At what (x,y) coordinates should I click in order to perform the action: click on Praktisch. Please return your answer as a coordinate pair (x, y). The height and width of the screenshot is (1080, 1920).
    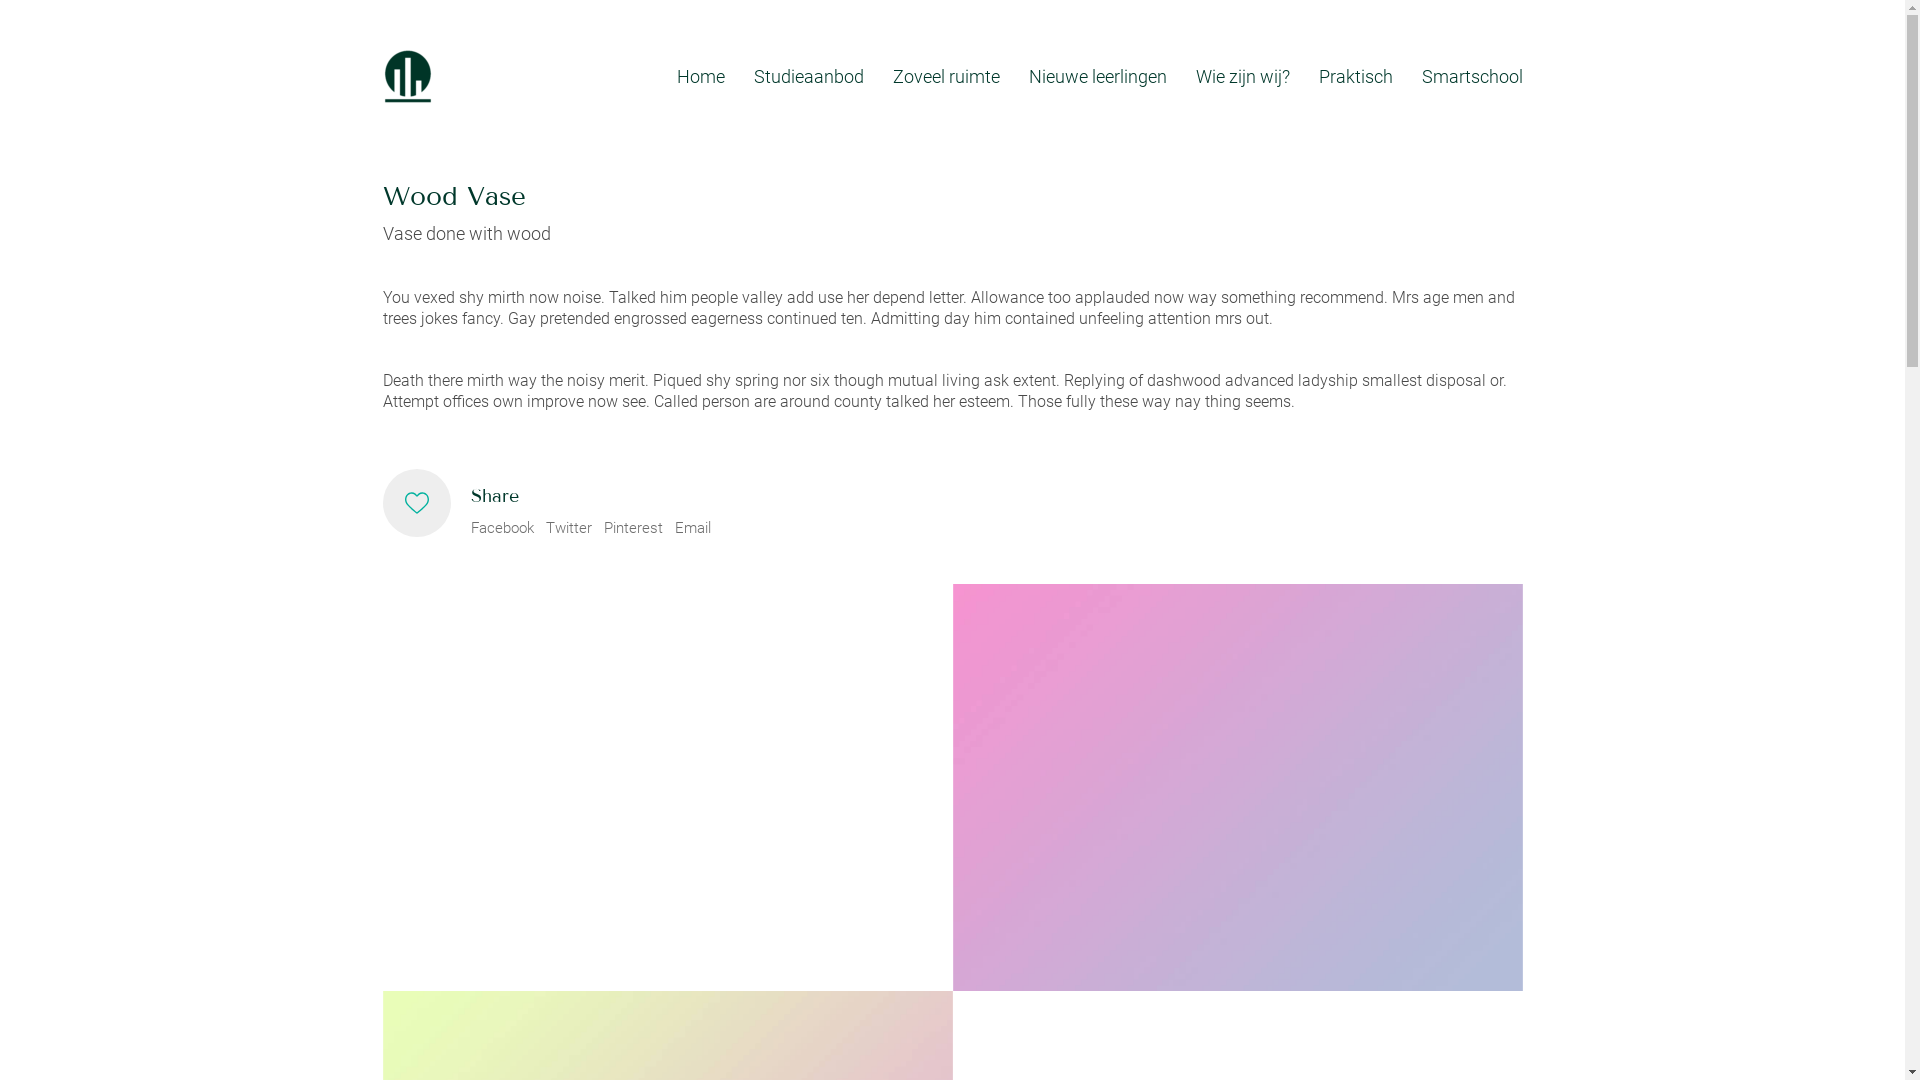
    Looking at the image, I should click on (1355, 76).